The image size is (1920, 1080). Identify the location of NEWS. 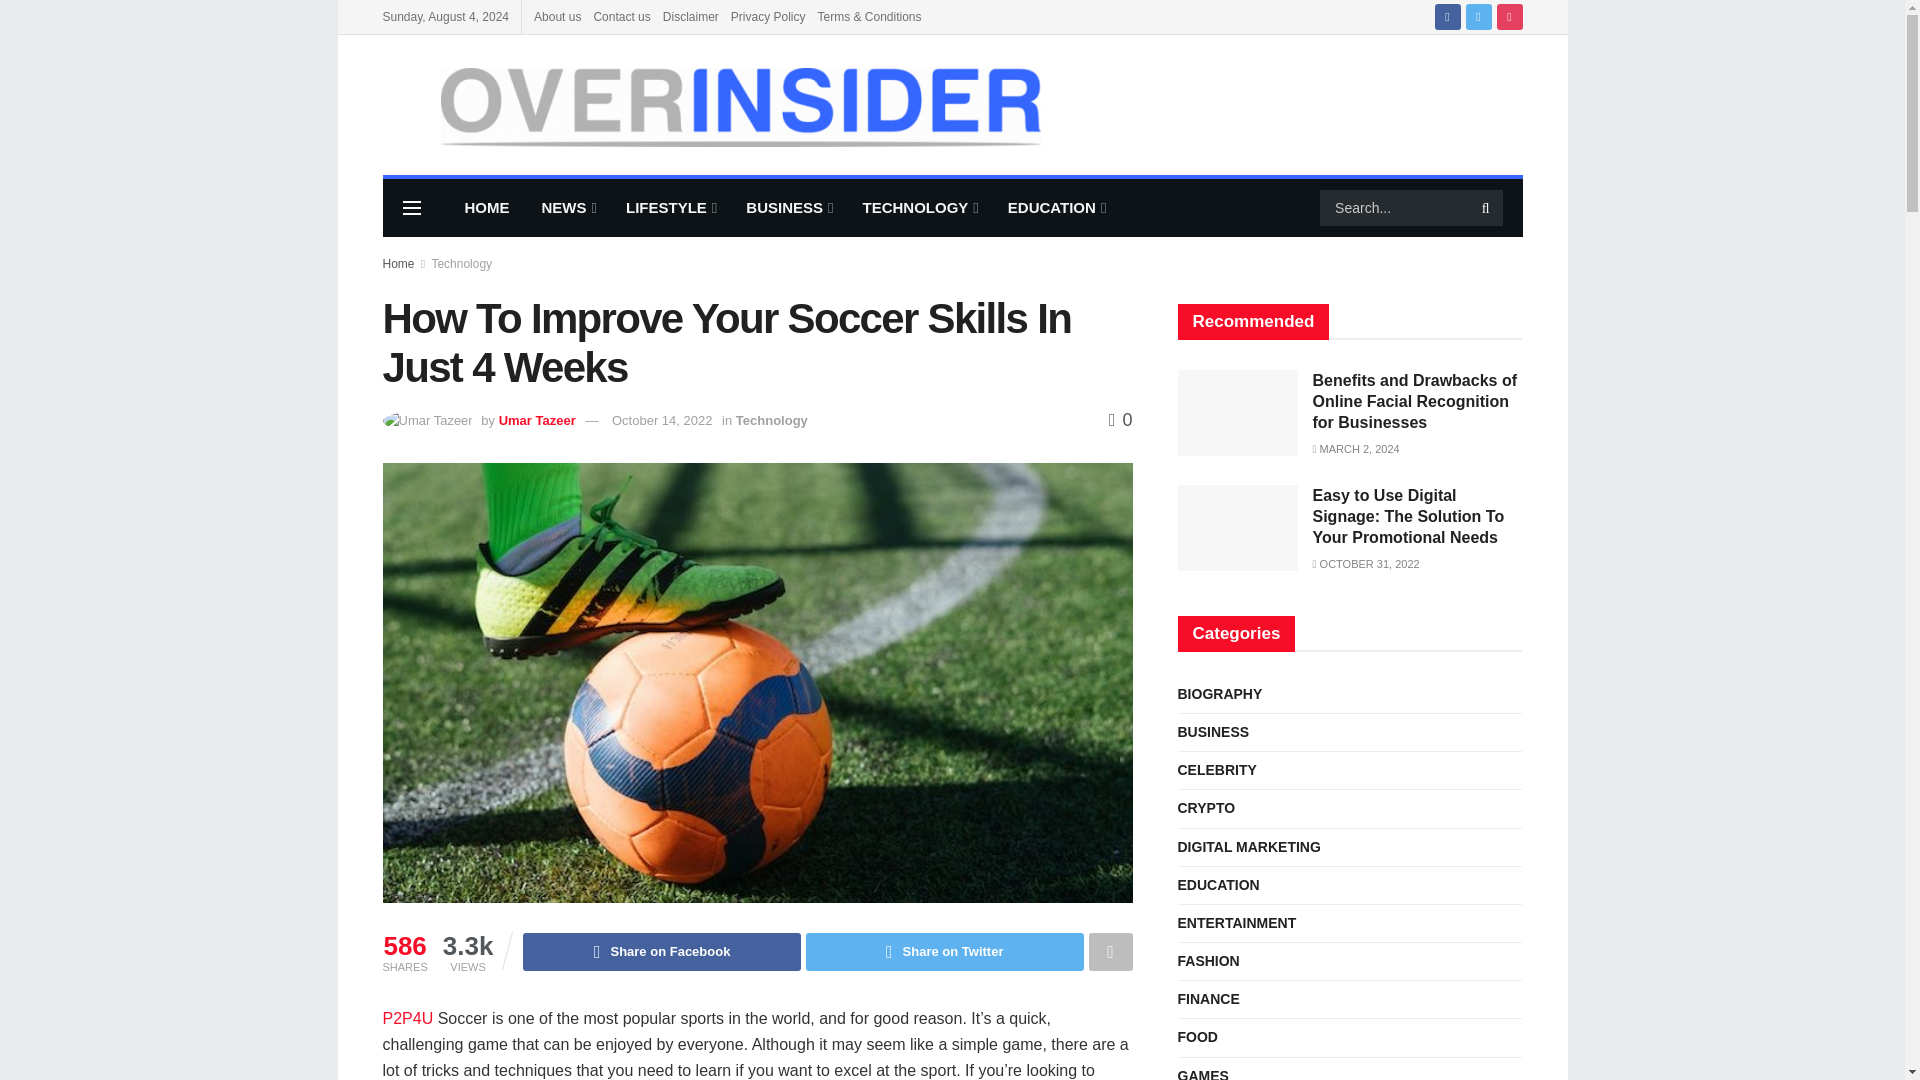
(568, 208).